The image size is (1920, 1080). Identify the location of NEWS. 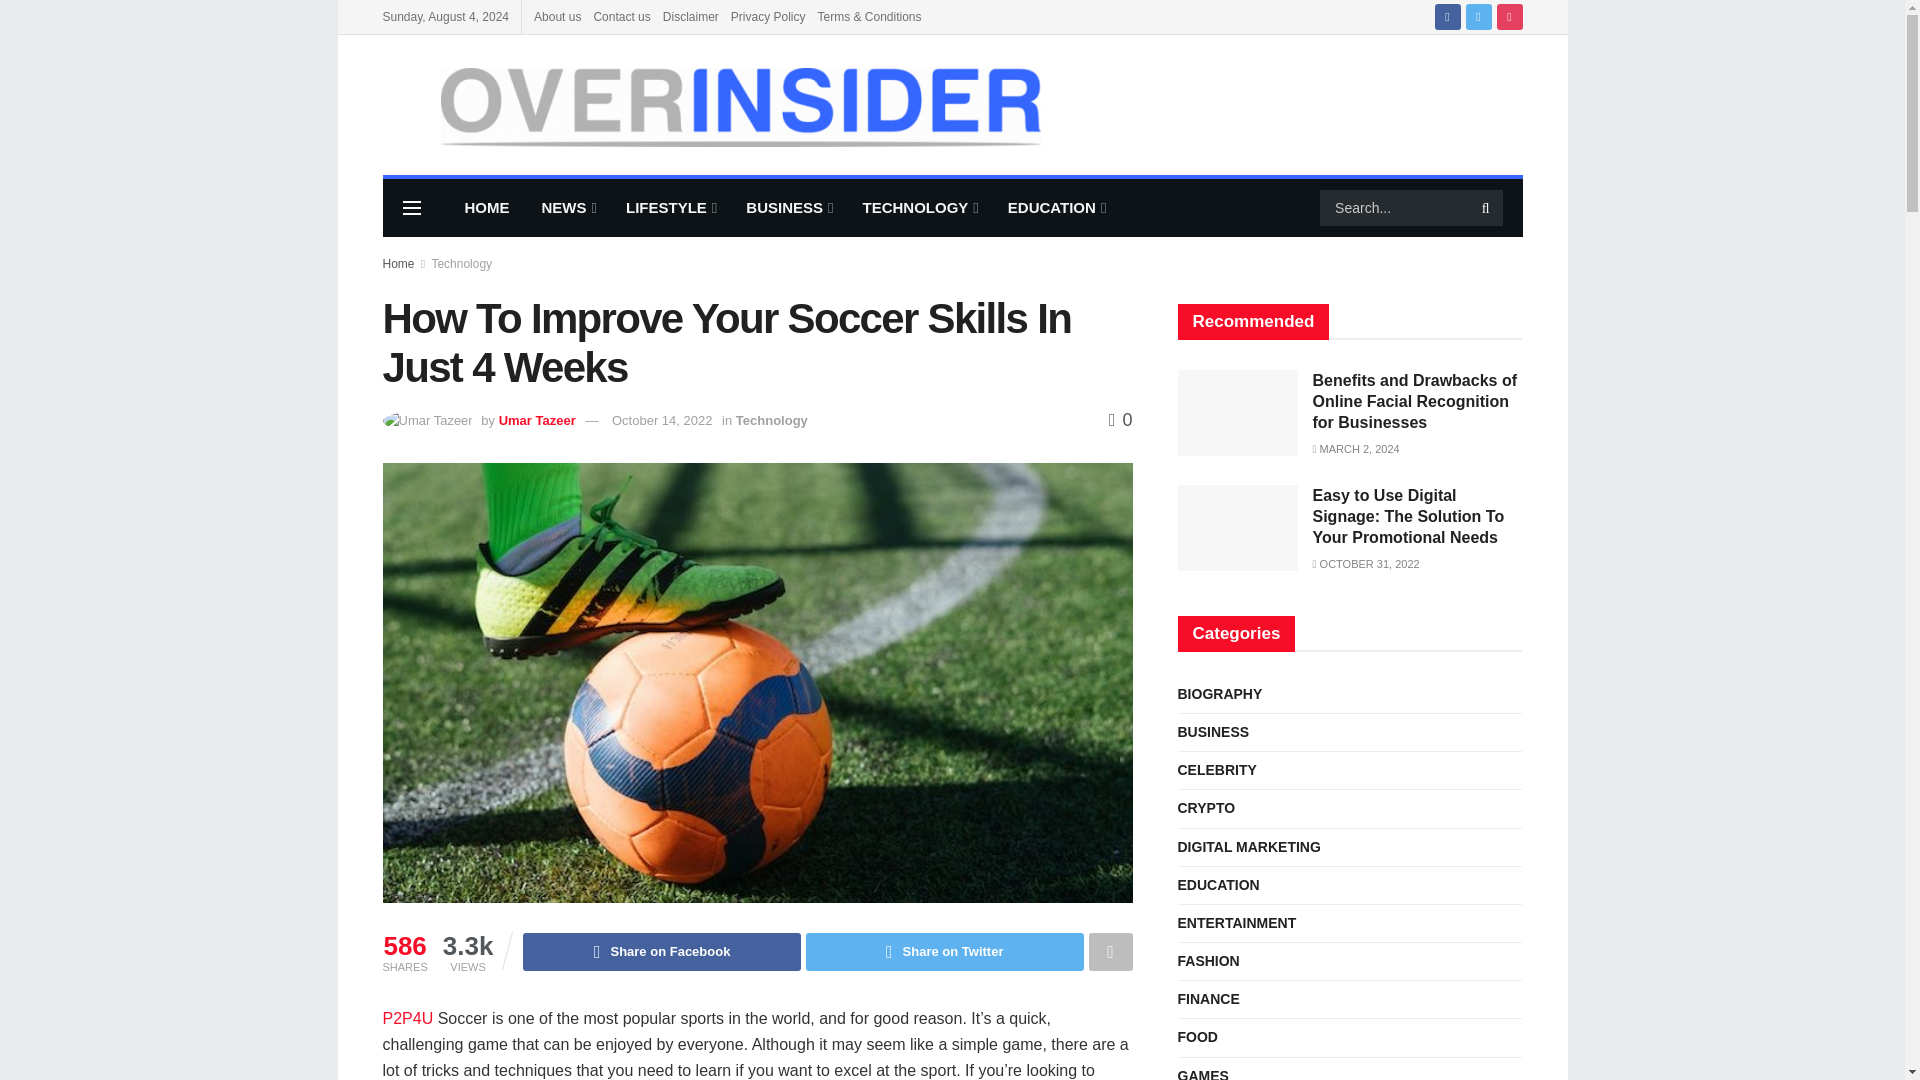
(568, 208).